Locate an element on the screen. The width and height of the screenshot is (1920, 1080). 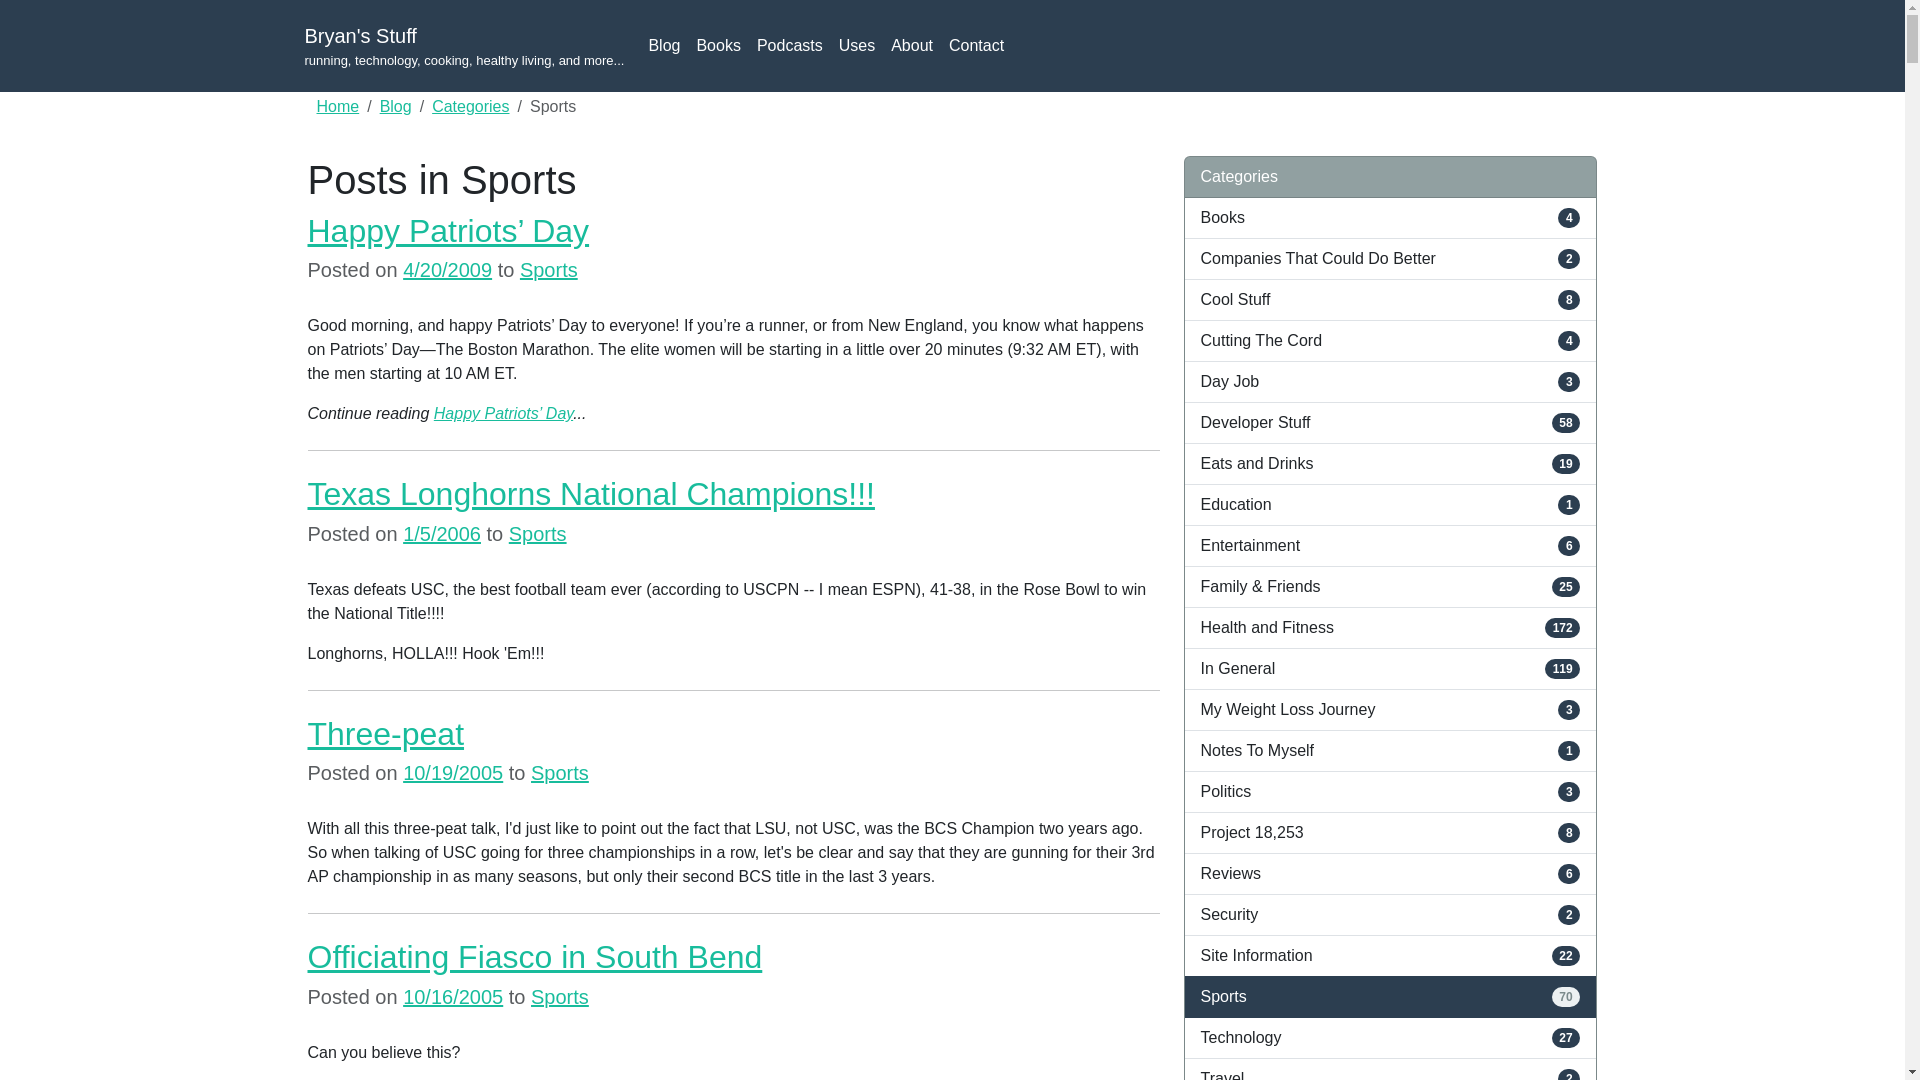
Uses is located at coordinates (857, 45).